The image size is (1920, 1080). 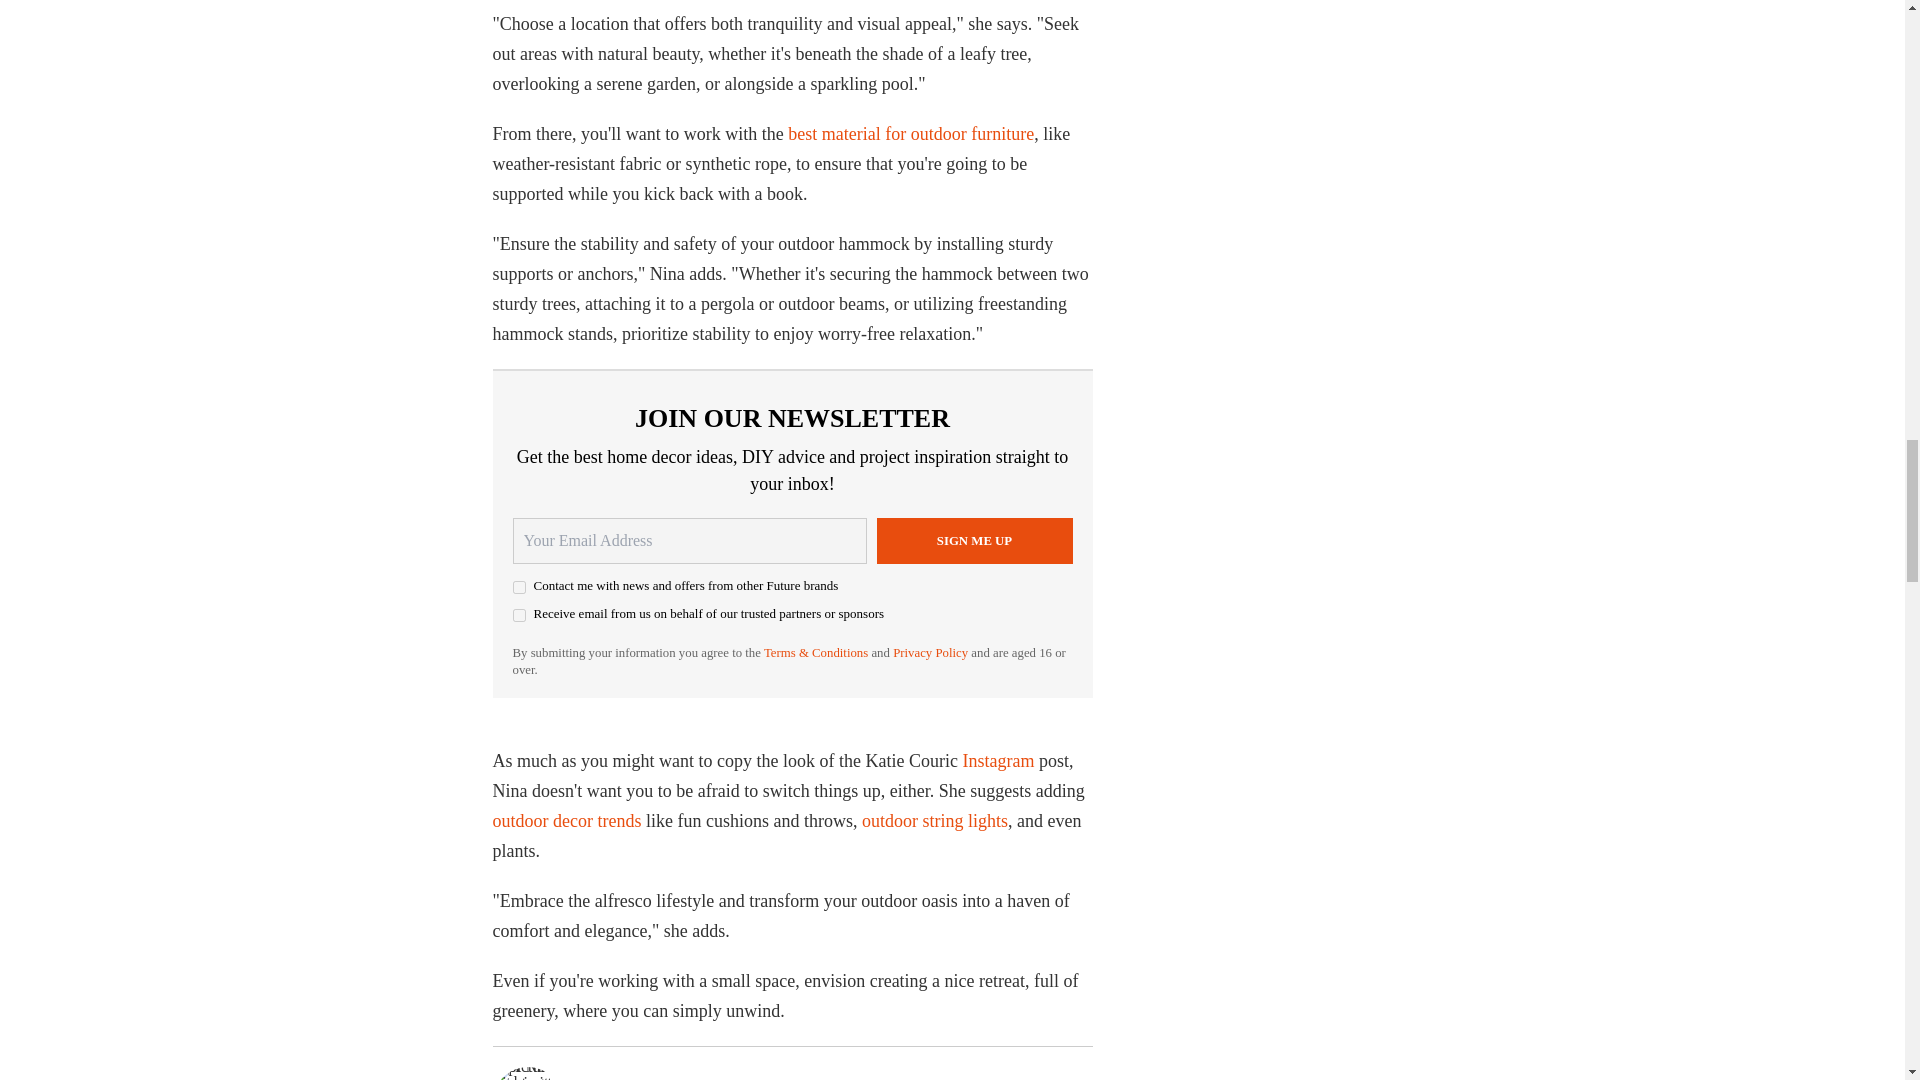 What do you see at coordinates (518, 616) in the screenshot?
I see `on` at bounding box center [518, 616].